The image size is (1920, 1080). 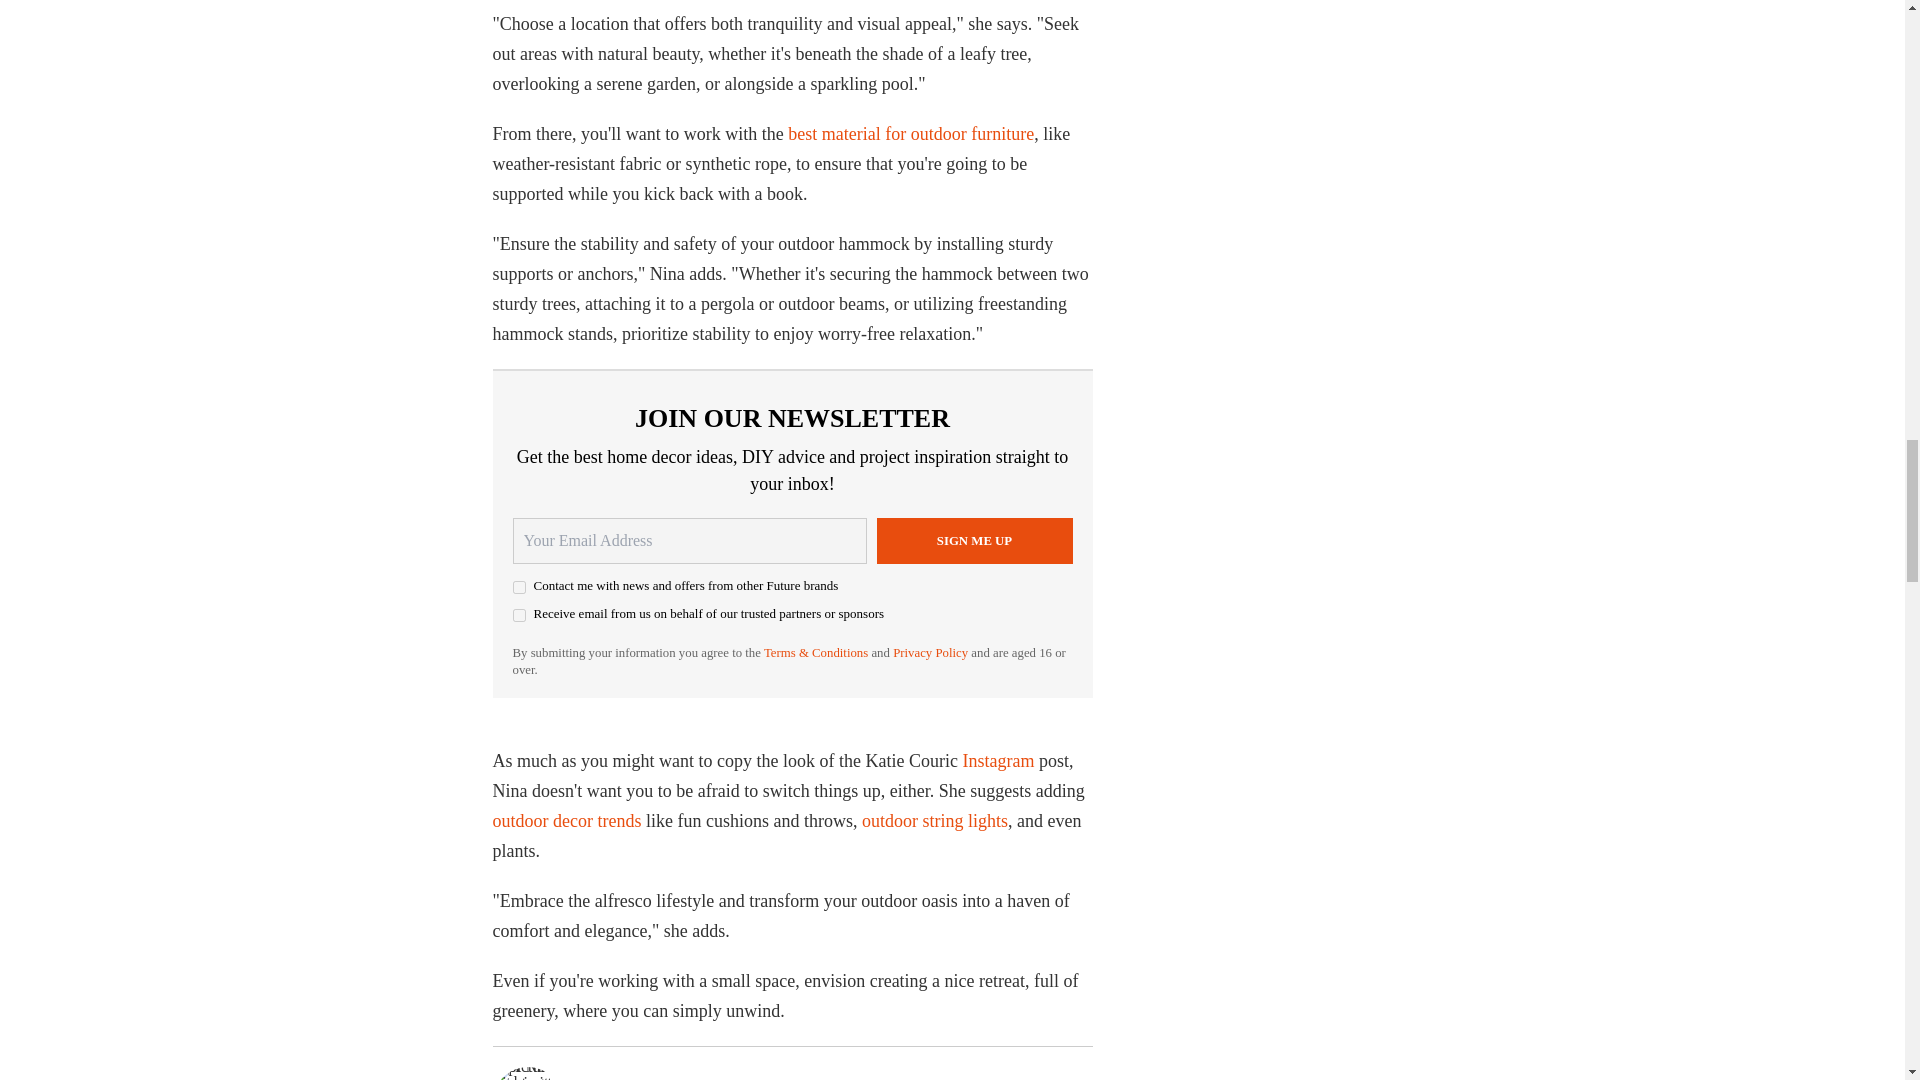 What do you see at coordinates (518, 616) in the screenshot?
I see `on` at bounding box center [518, 616].